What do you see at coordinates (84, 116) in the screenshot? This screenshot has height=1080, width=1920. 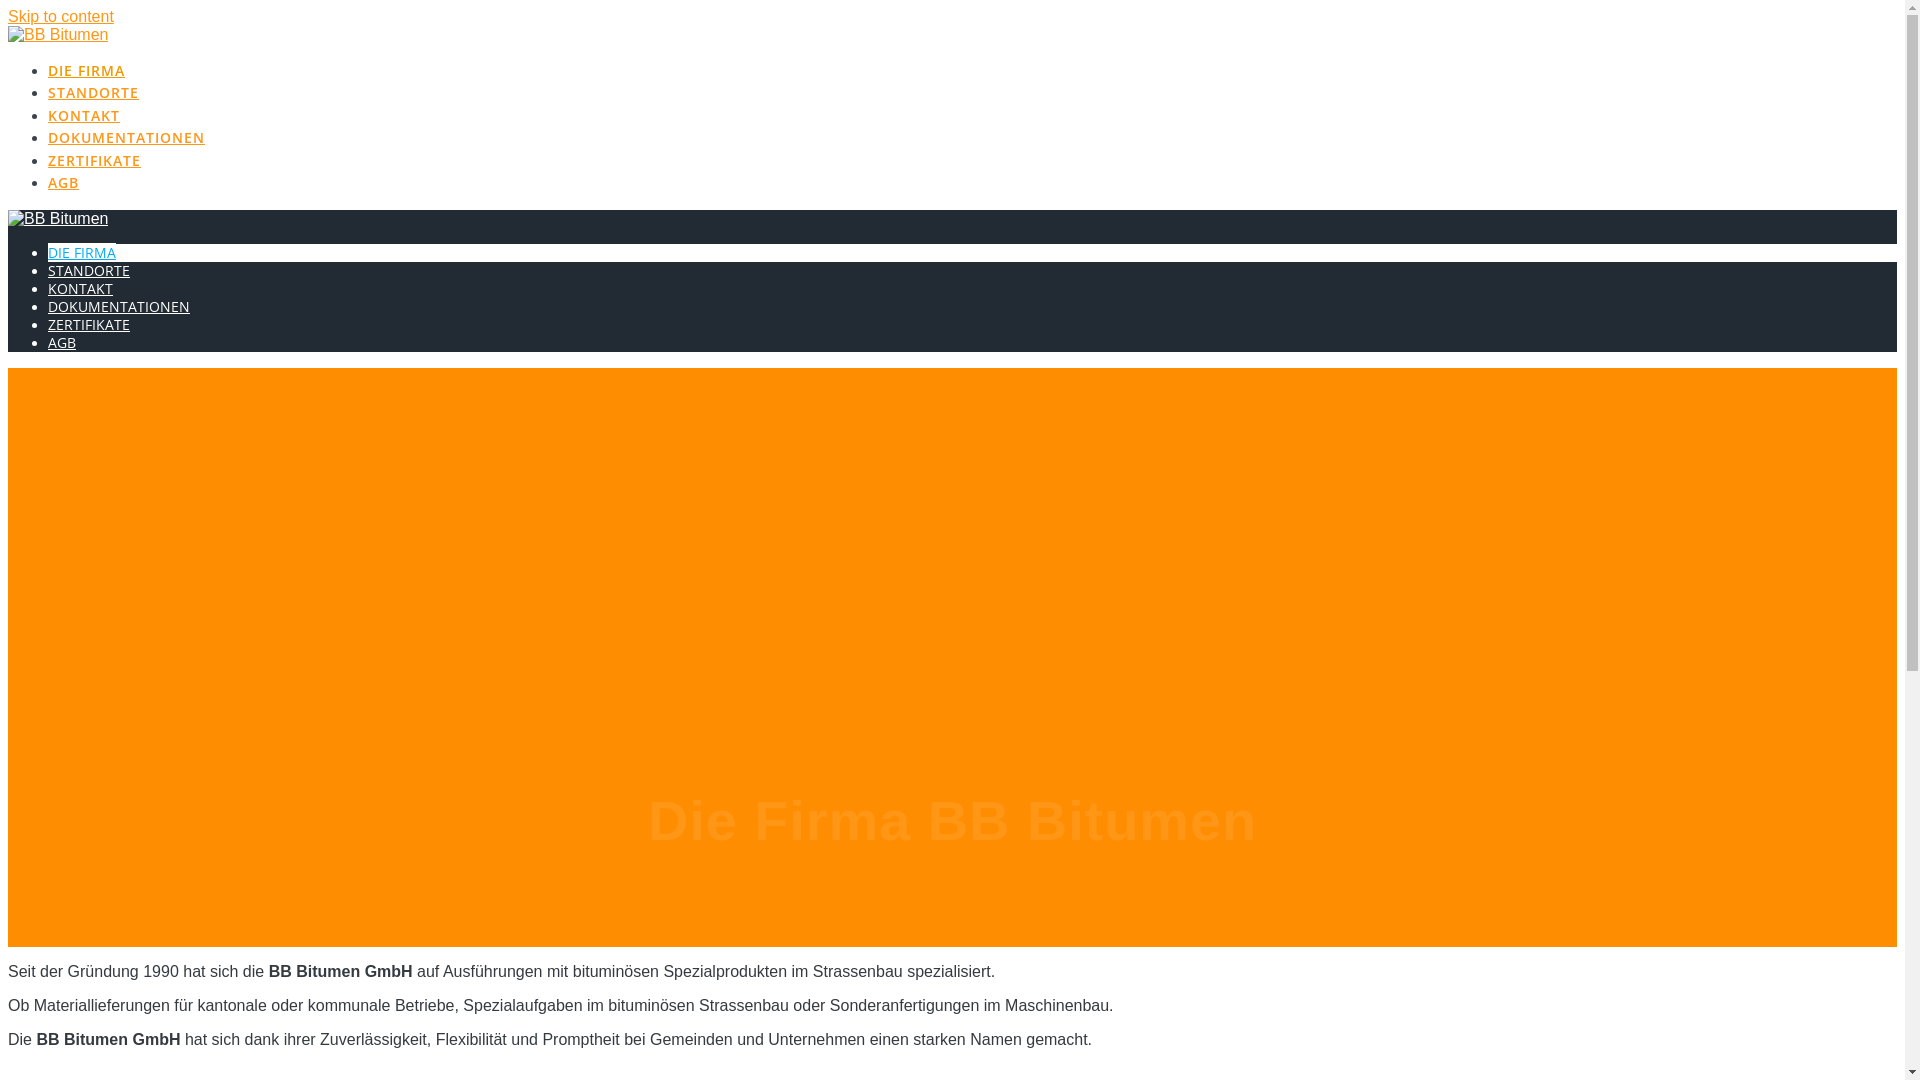 I see `KONTAKT` at bounding box center [84, 116].